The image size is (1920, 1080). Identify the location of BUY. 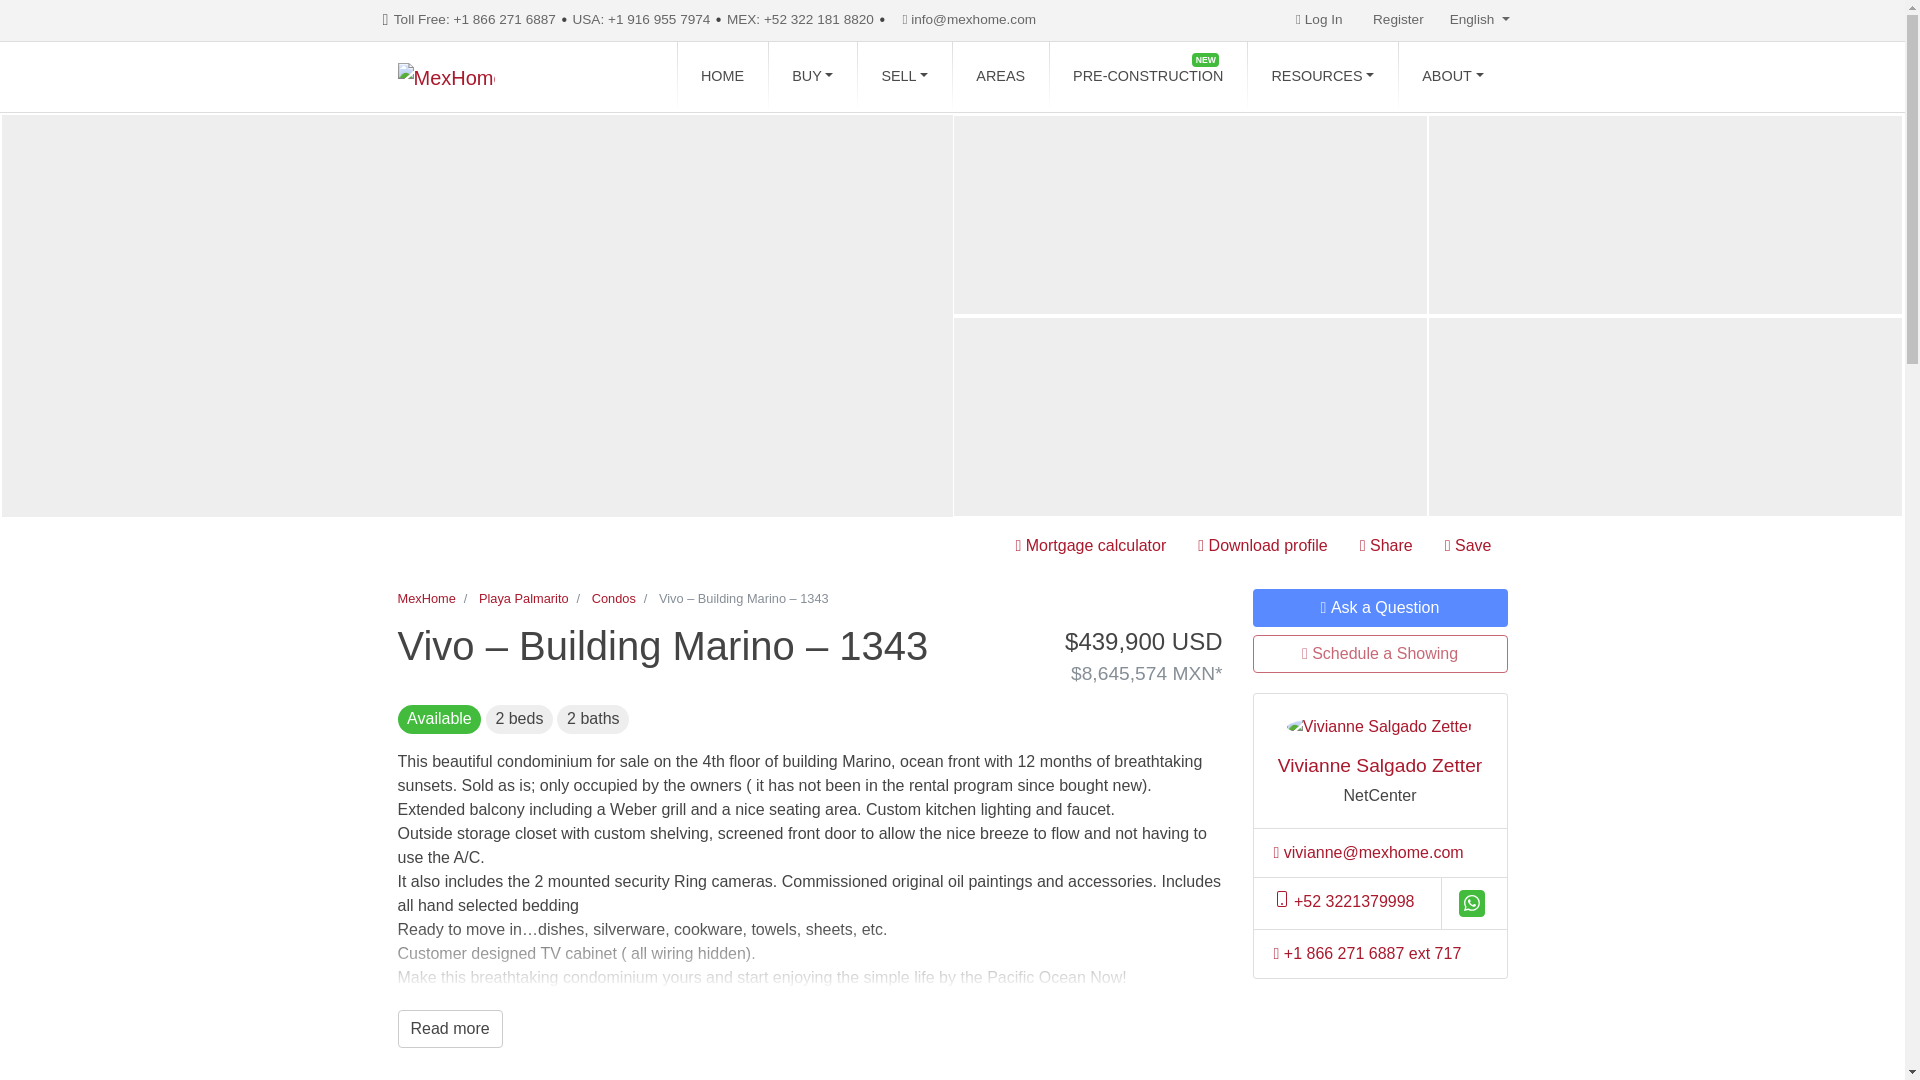
(812, 77).